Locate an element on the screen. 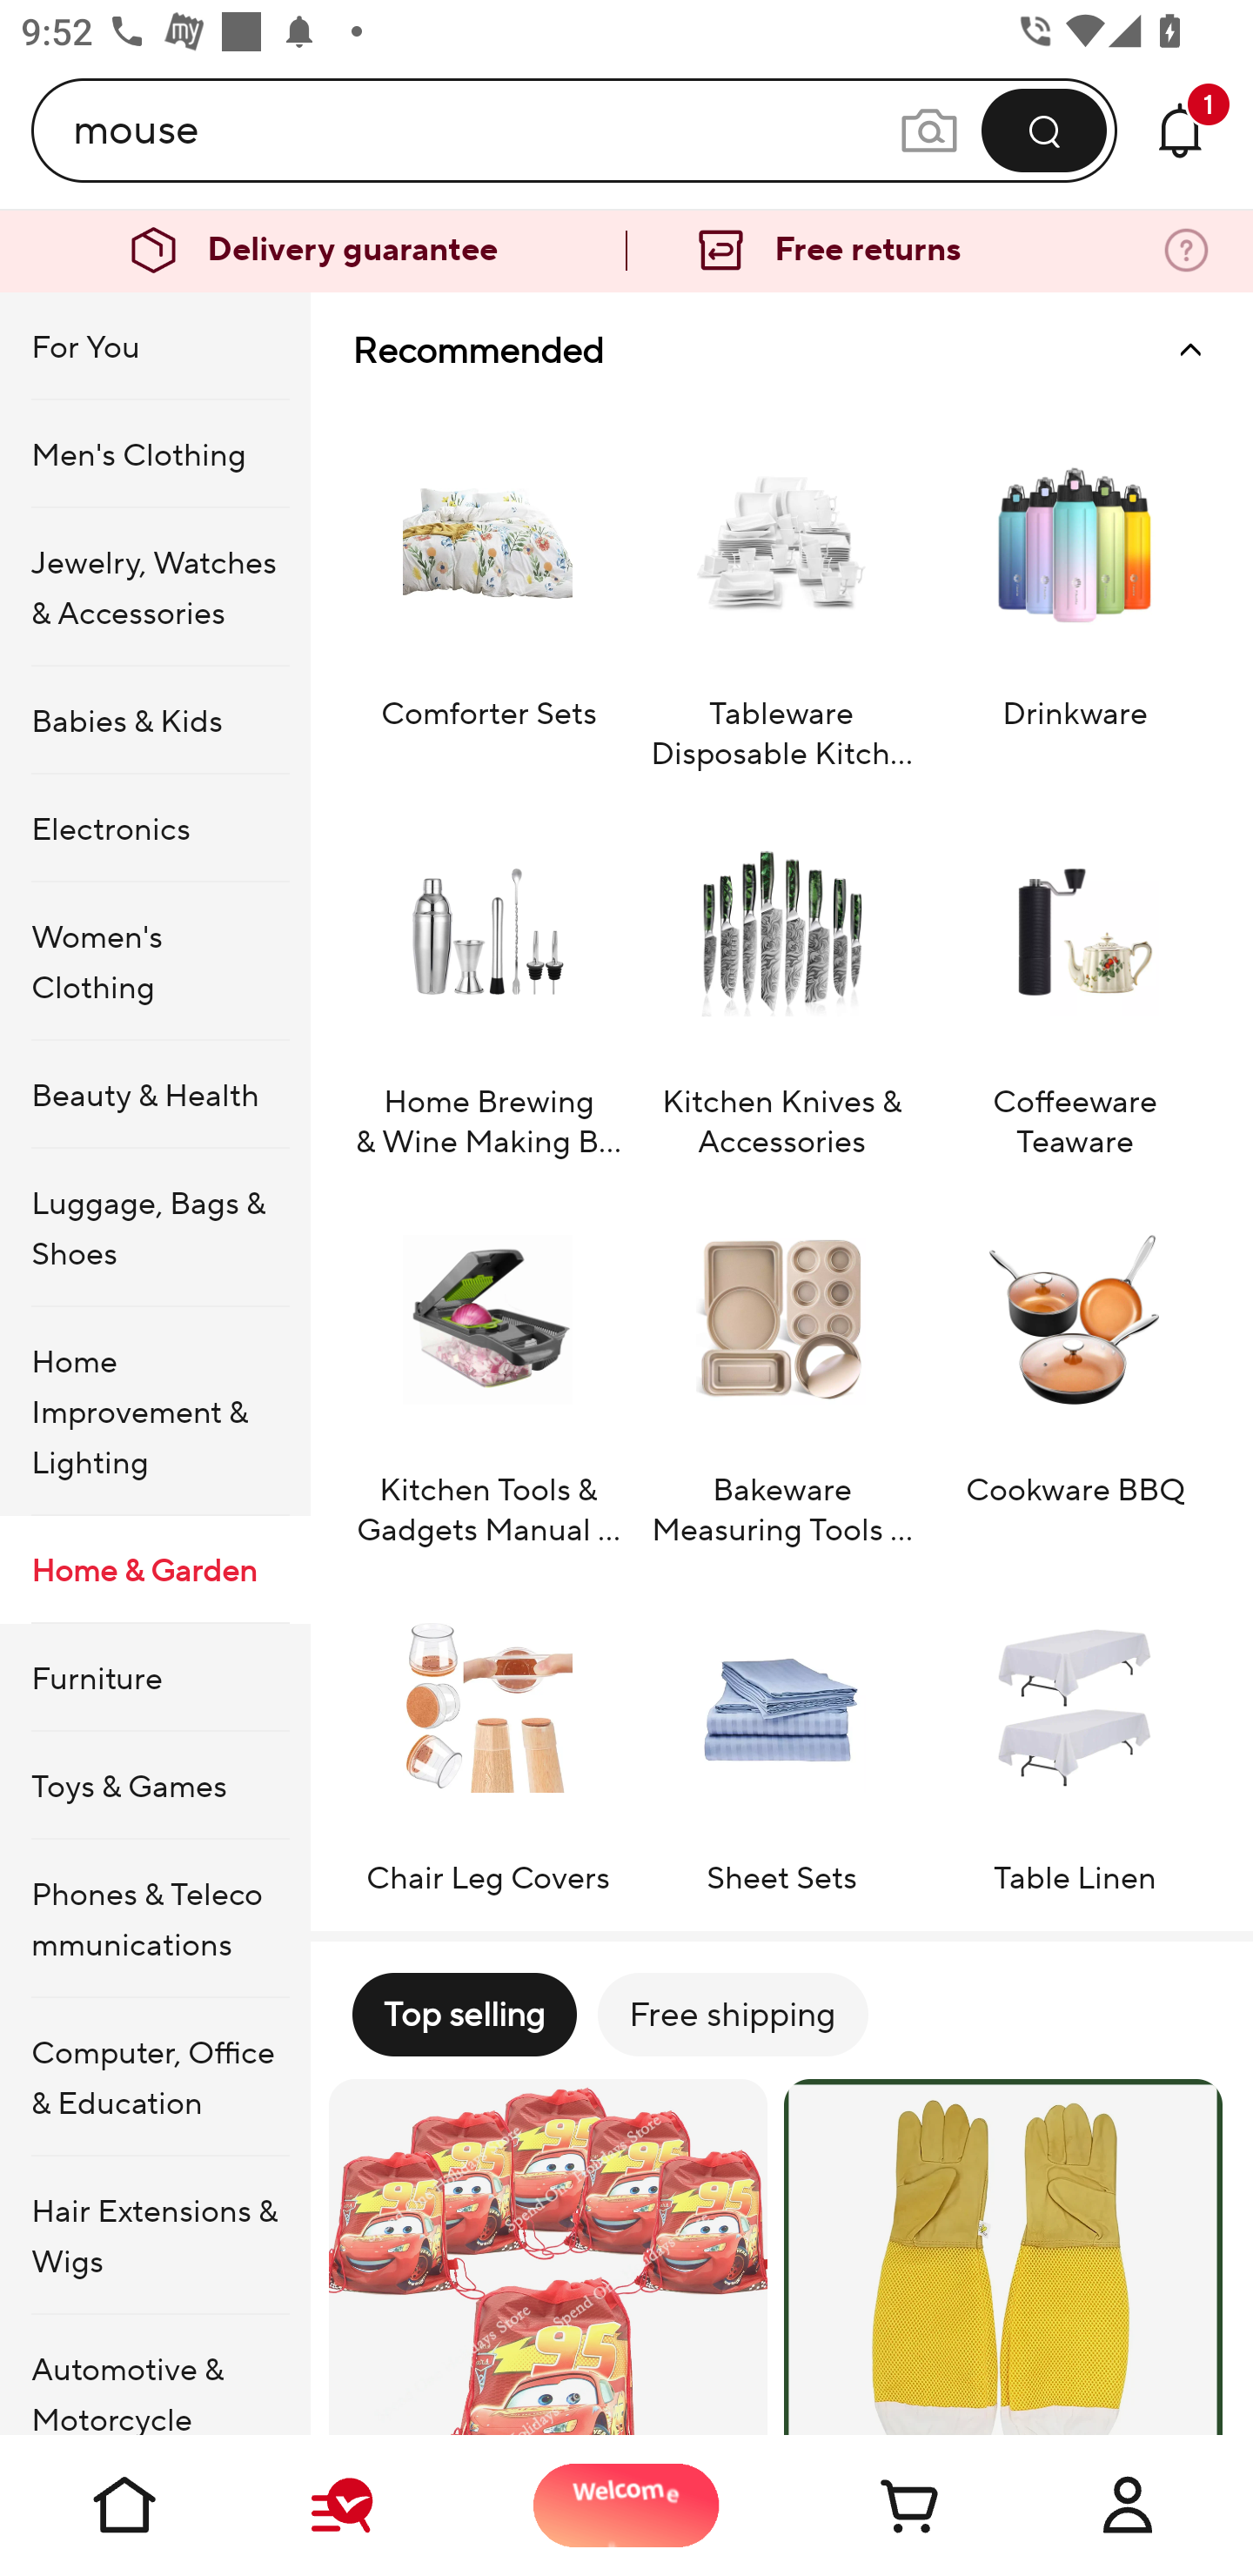  Babies & Kids is located at coordinates (155, 721).